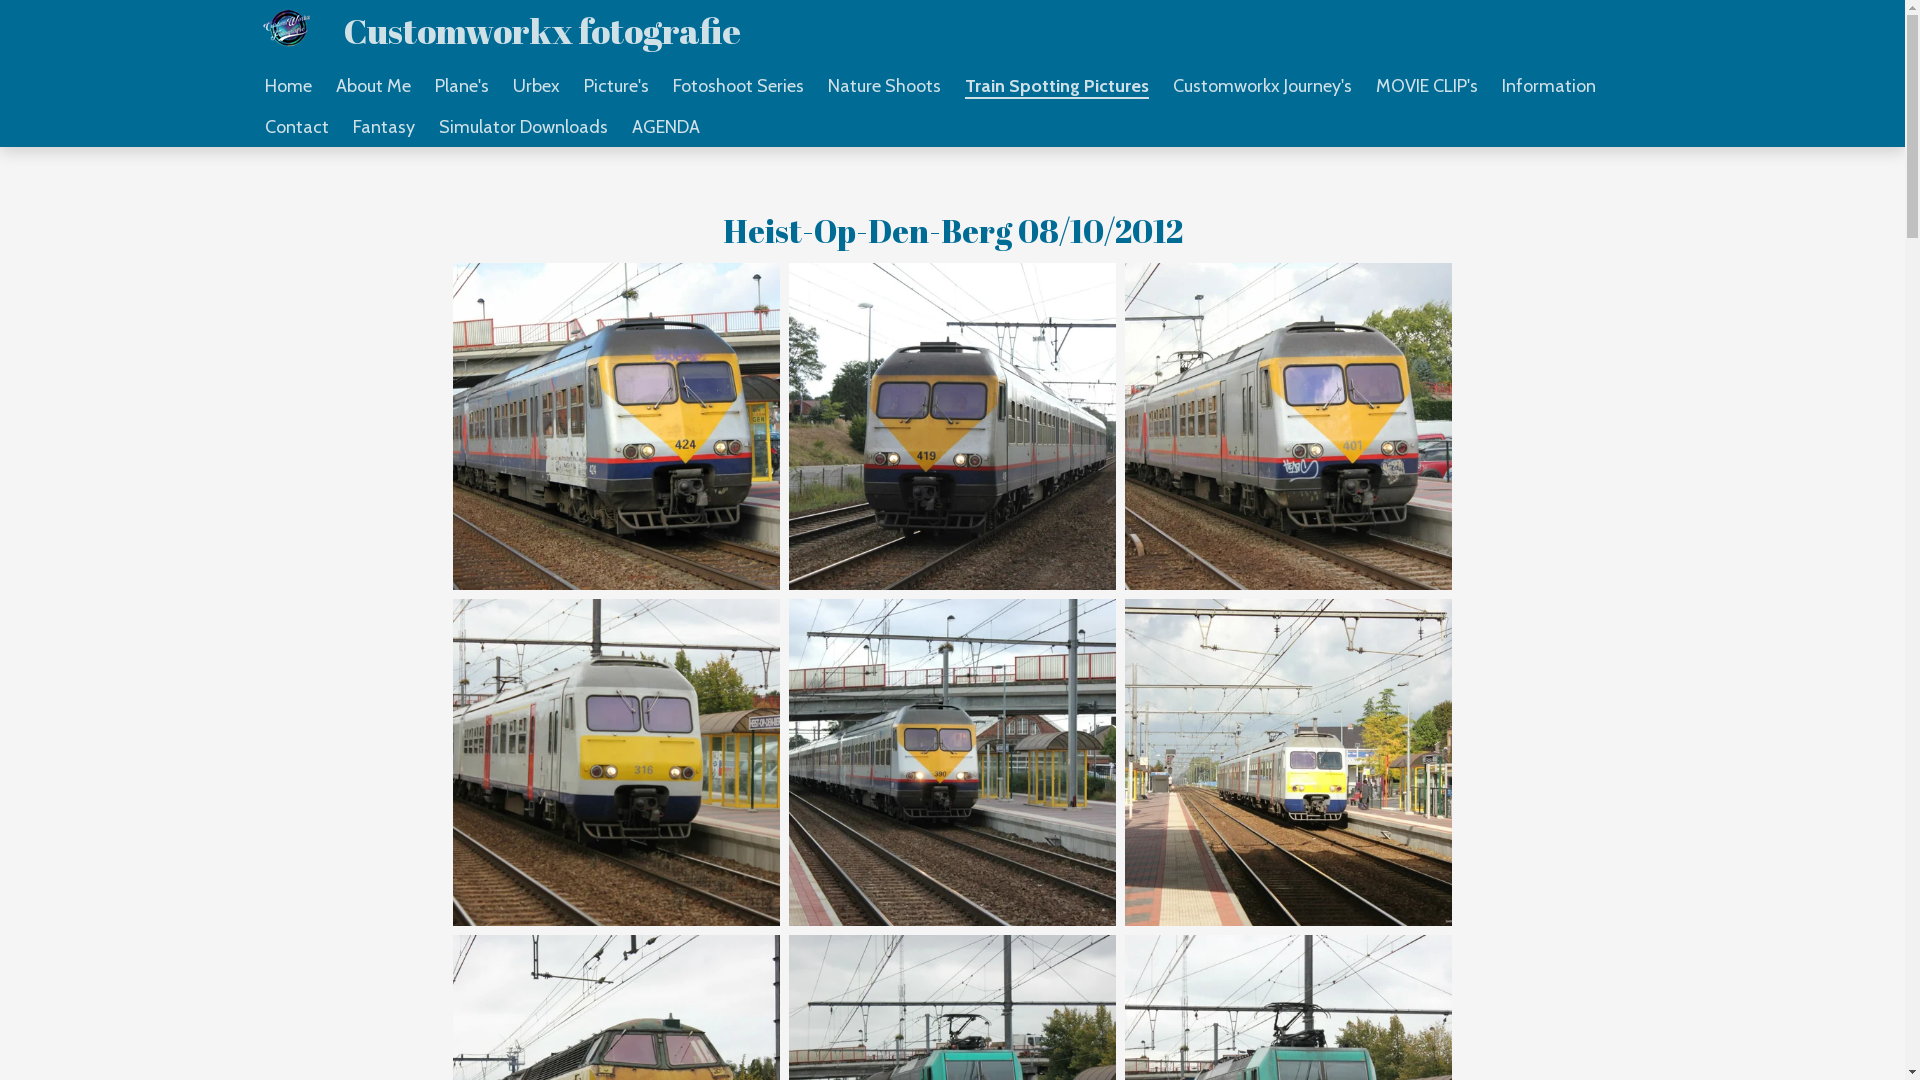  Describe the element at coordinates (616, 86) in the screenshot. I see `Picture's` at that location.